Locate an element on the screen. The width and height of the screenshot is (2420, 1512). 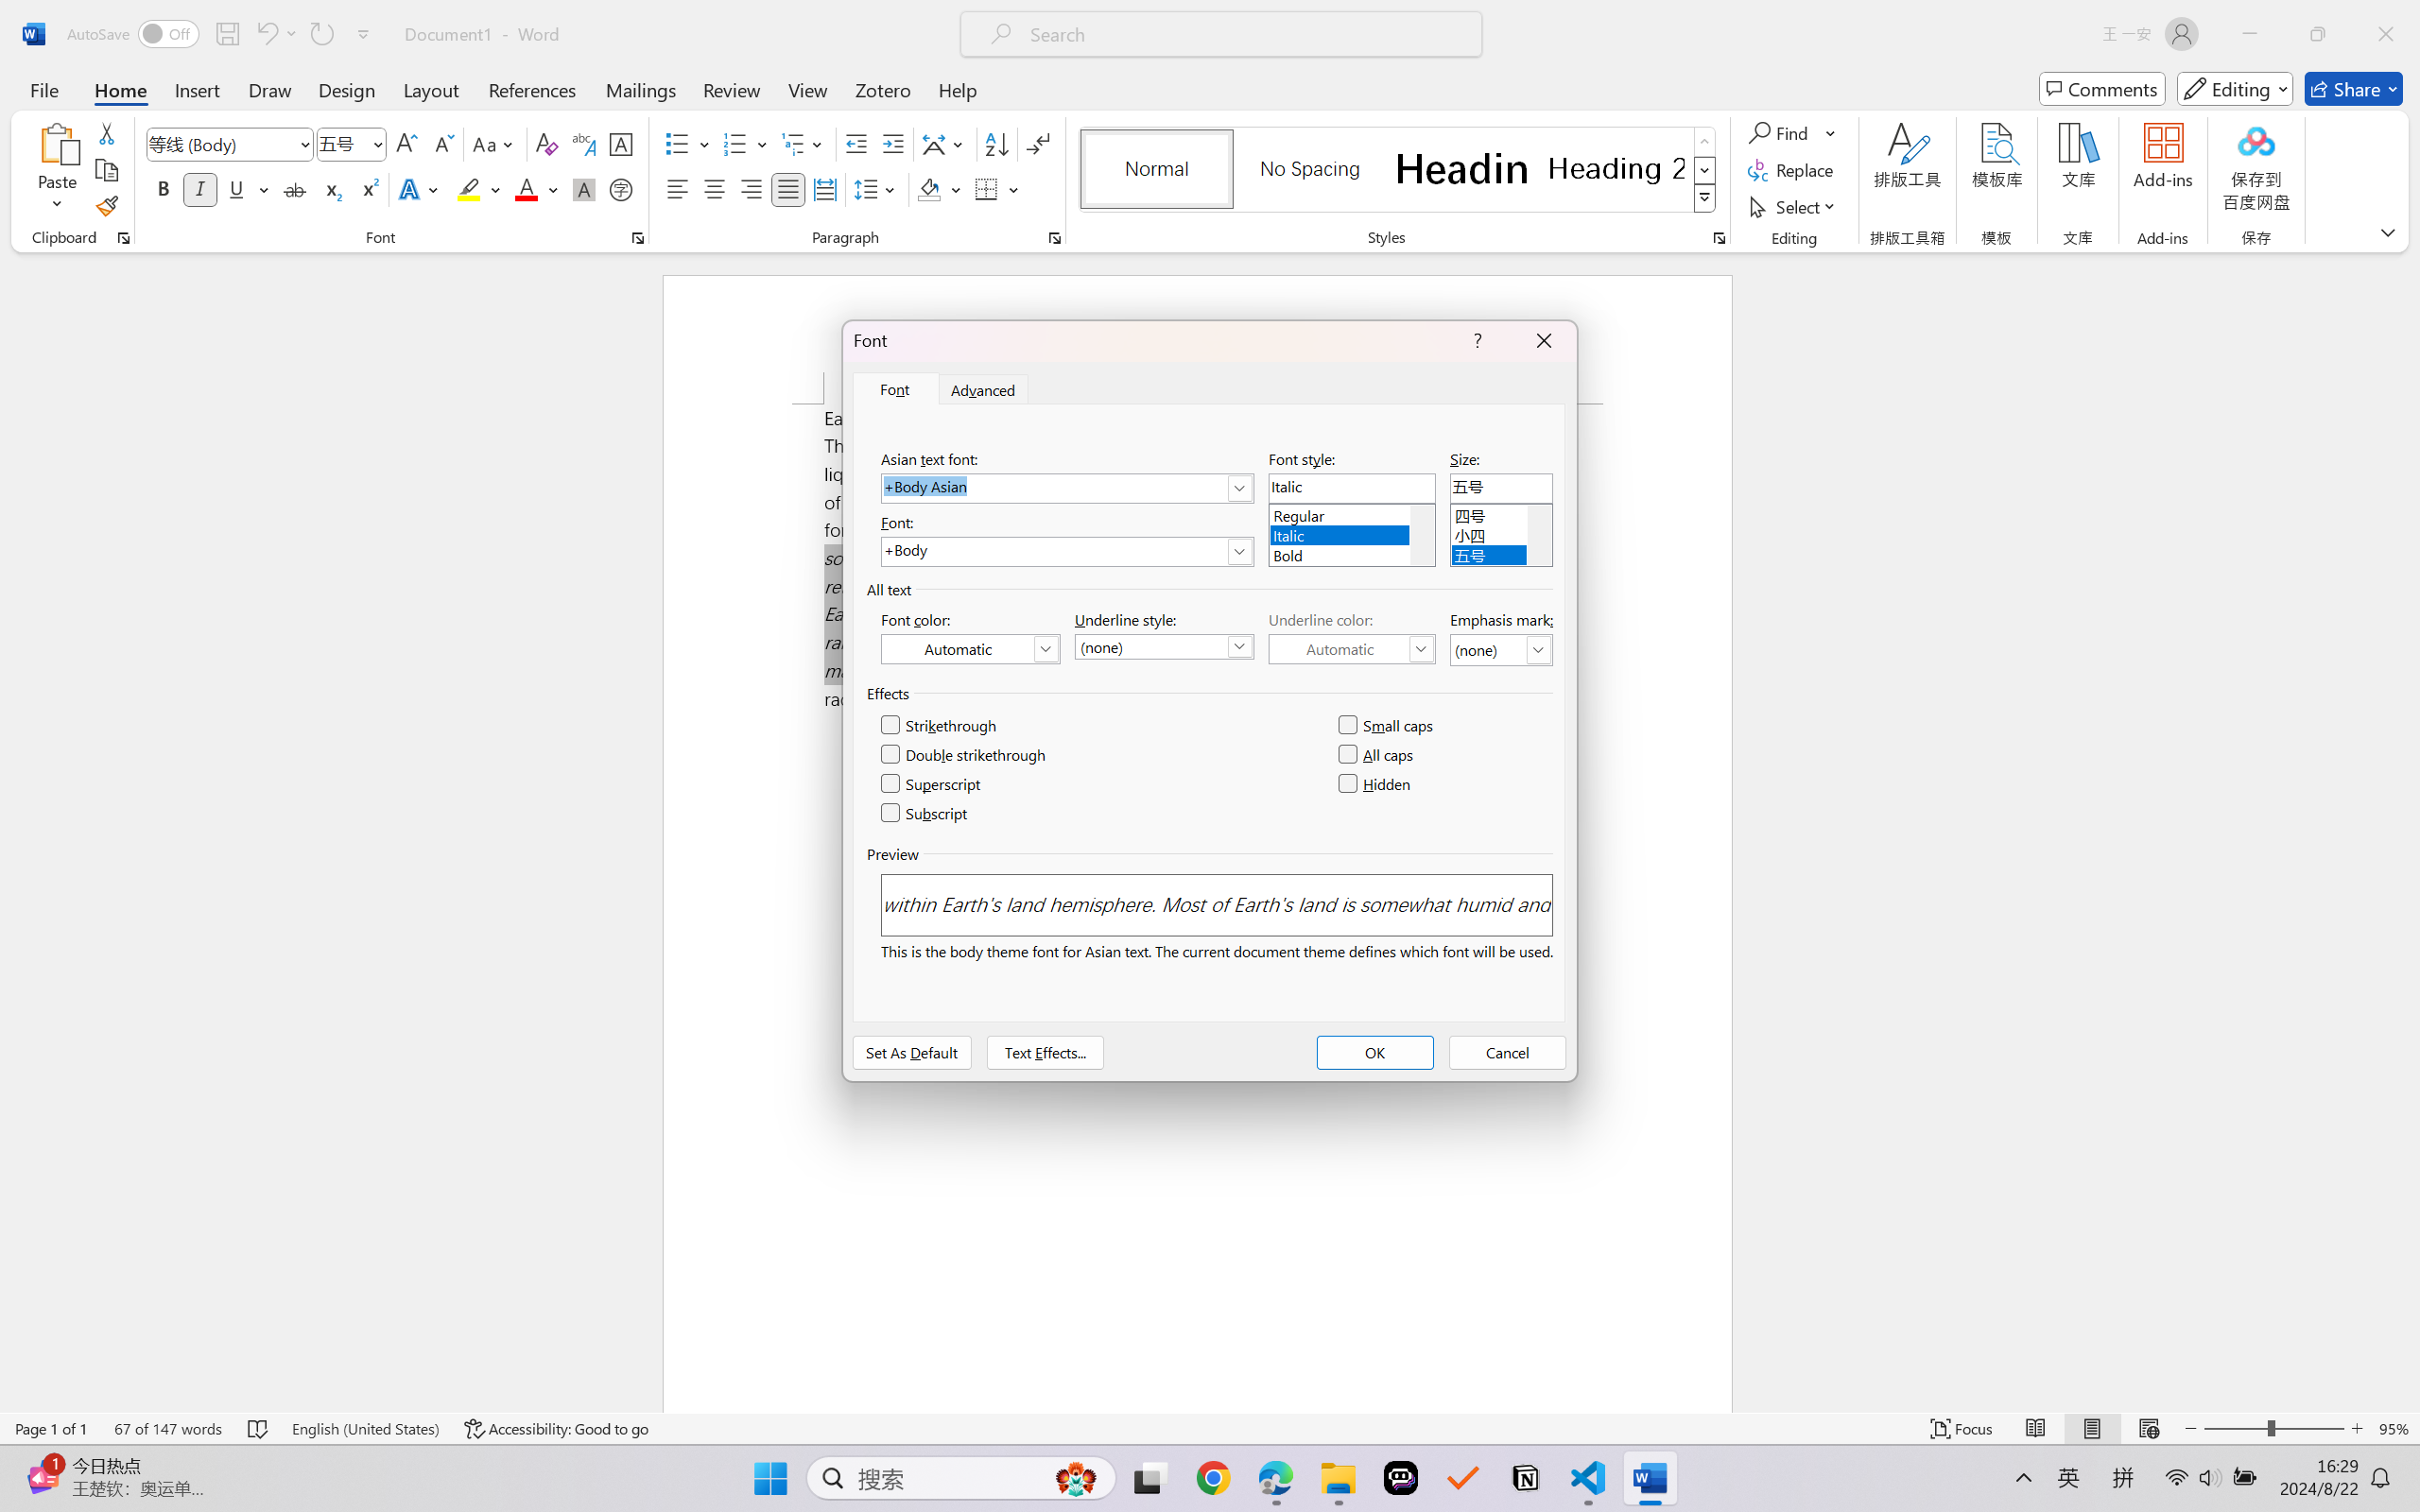
Select is located at coordinates (1795, 206).